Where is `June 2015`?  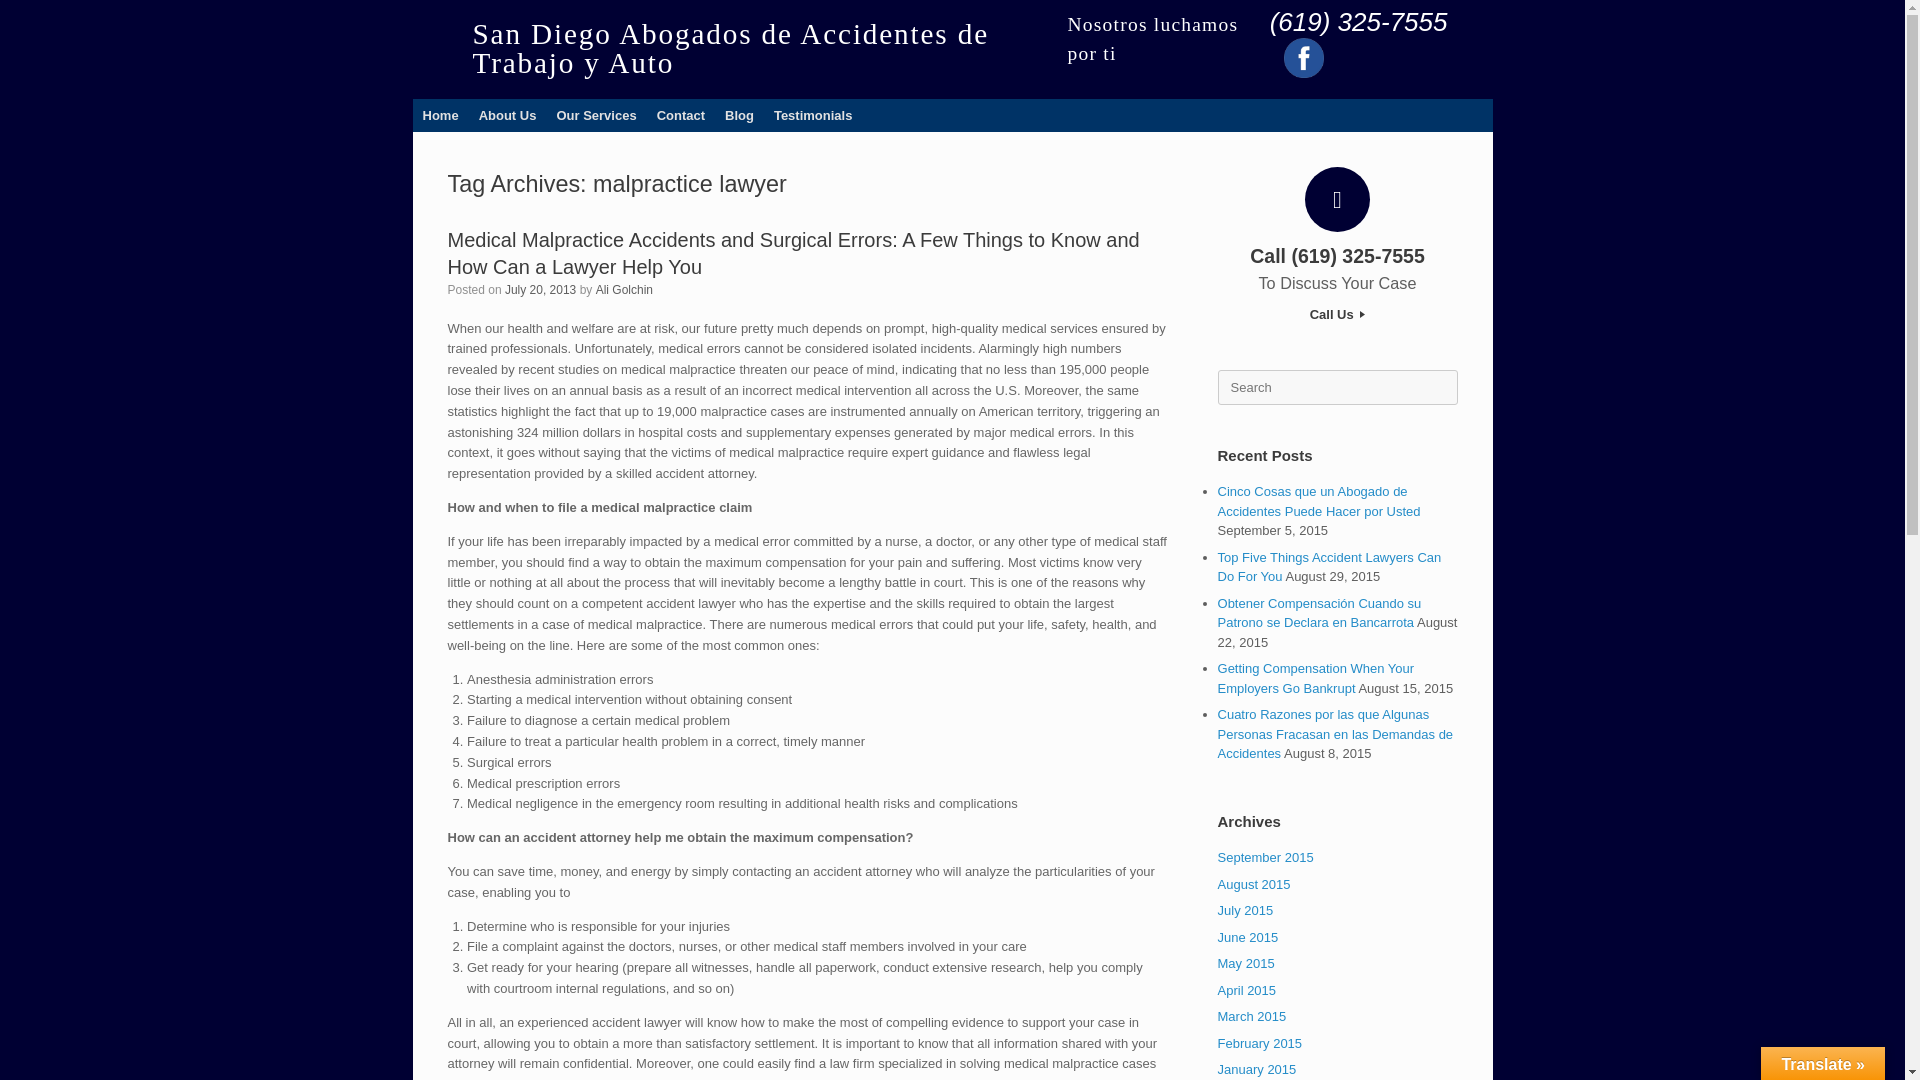 June 2015 is located at coordinates (1248, 937).